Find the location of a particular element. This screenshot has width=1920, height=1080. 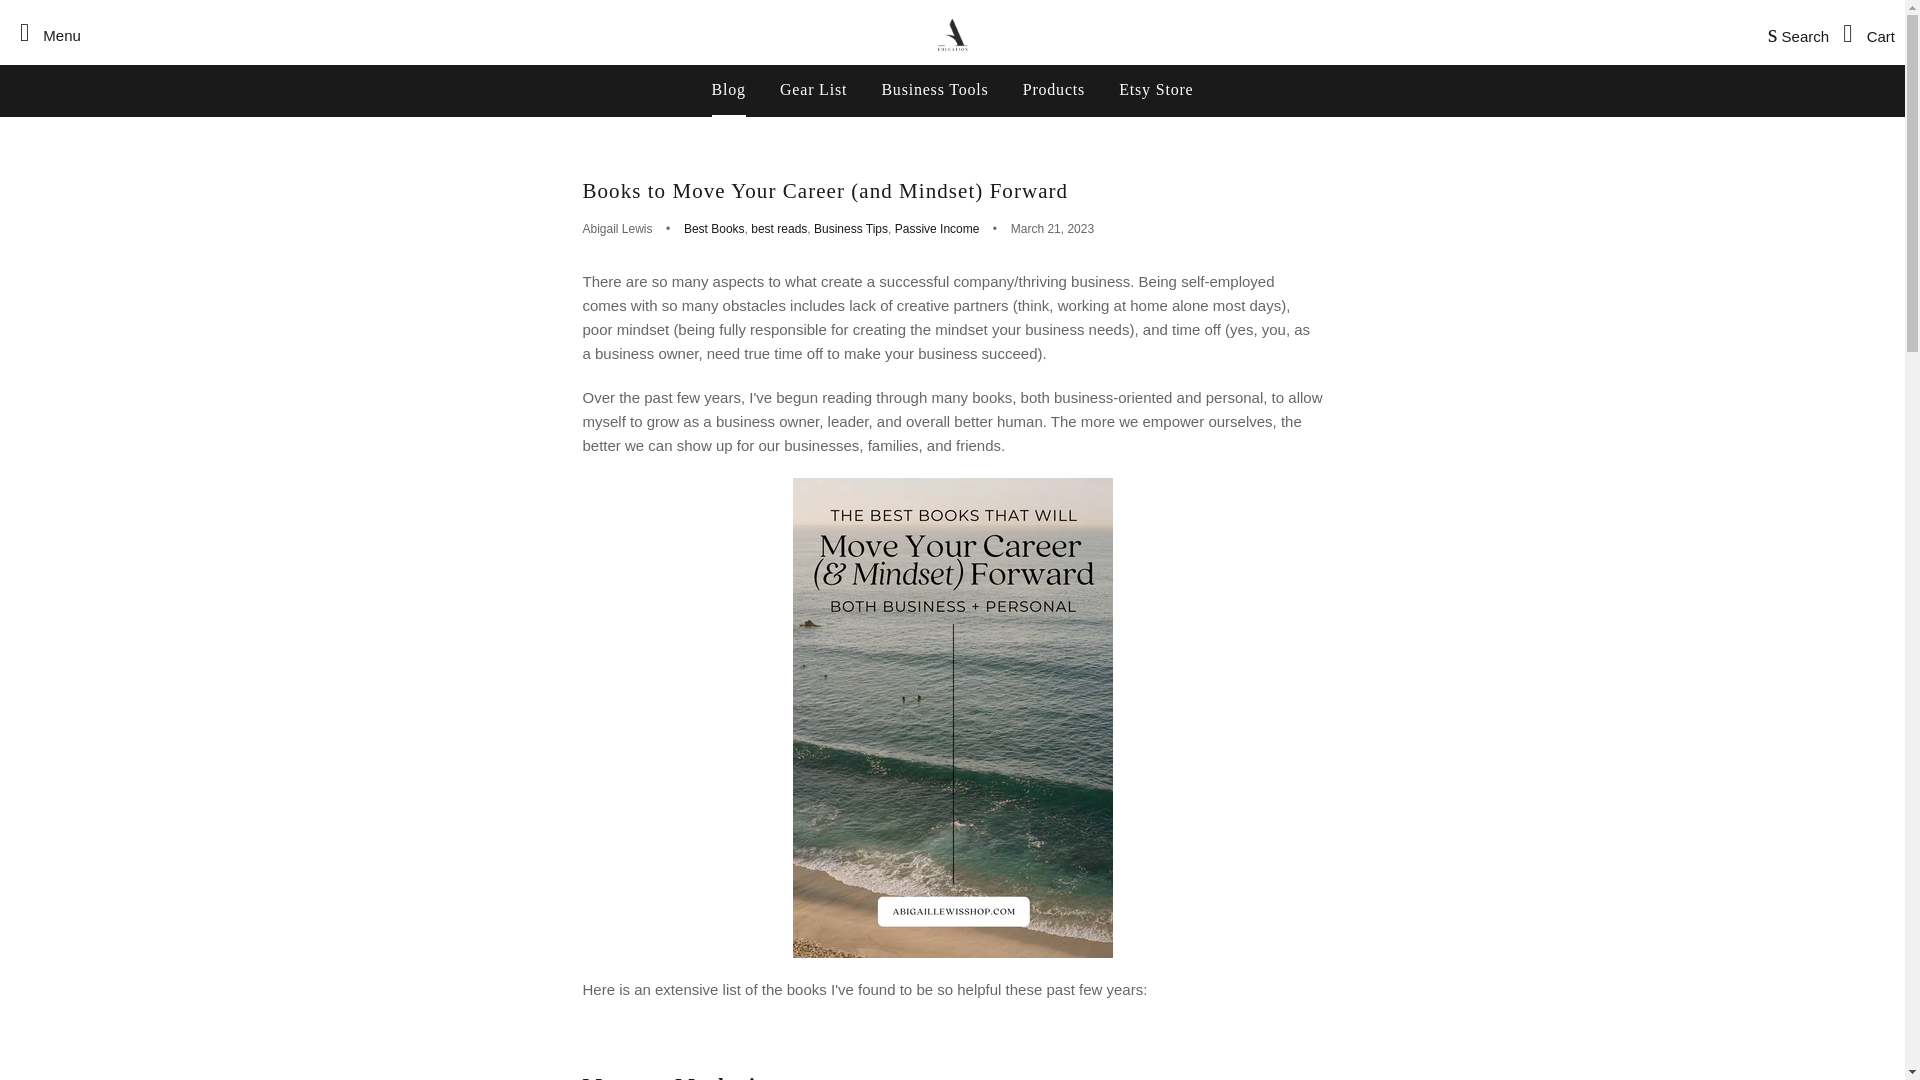

Products is located at coordinates (1054, 89).